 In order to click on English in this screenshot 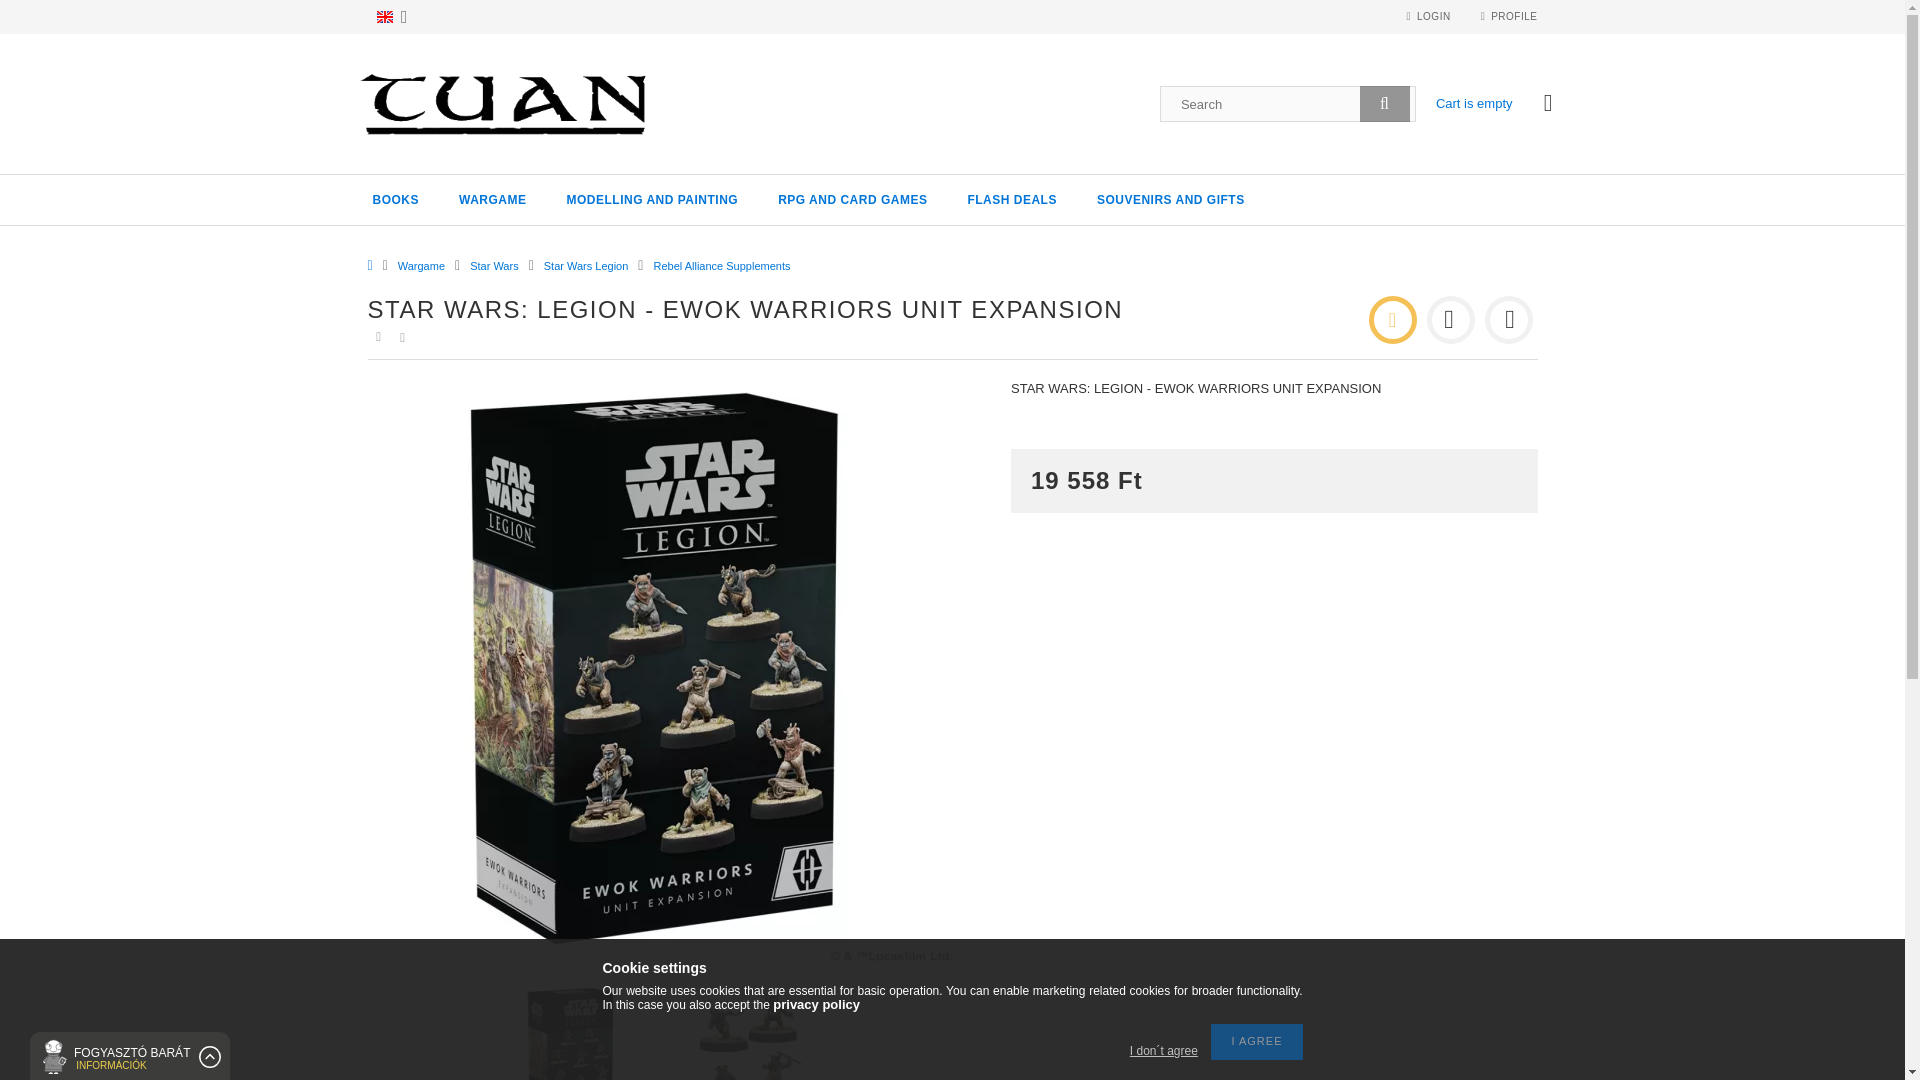, I will do `click(384, 16)`.